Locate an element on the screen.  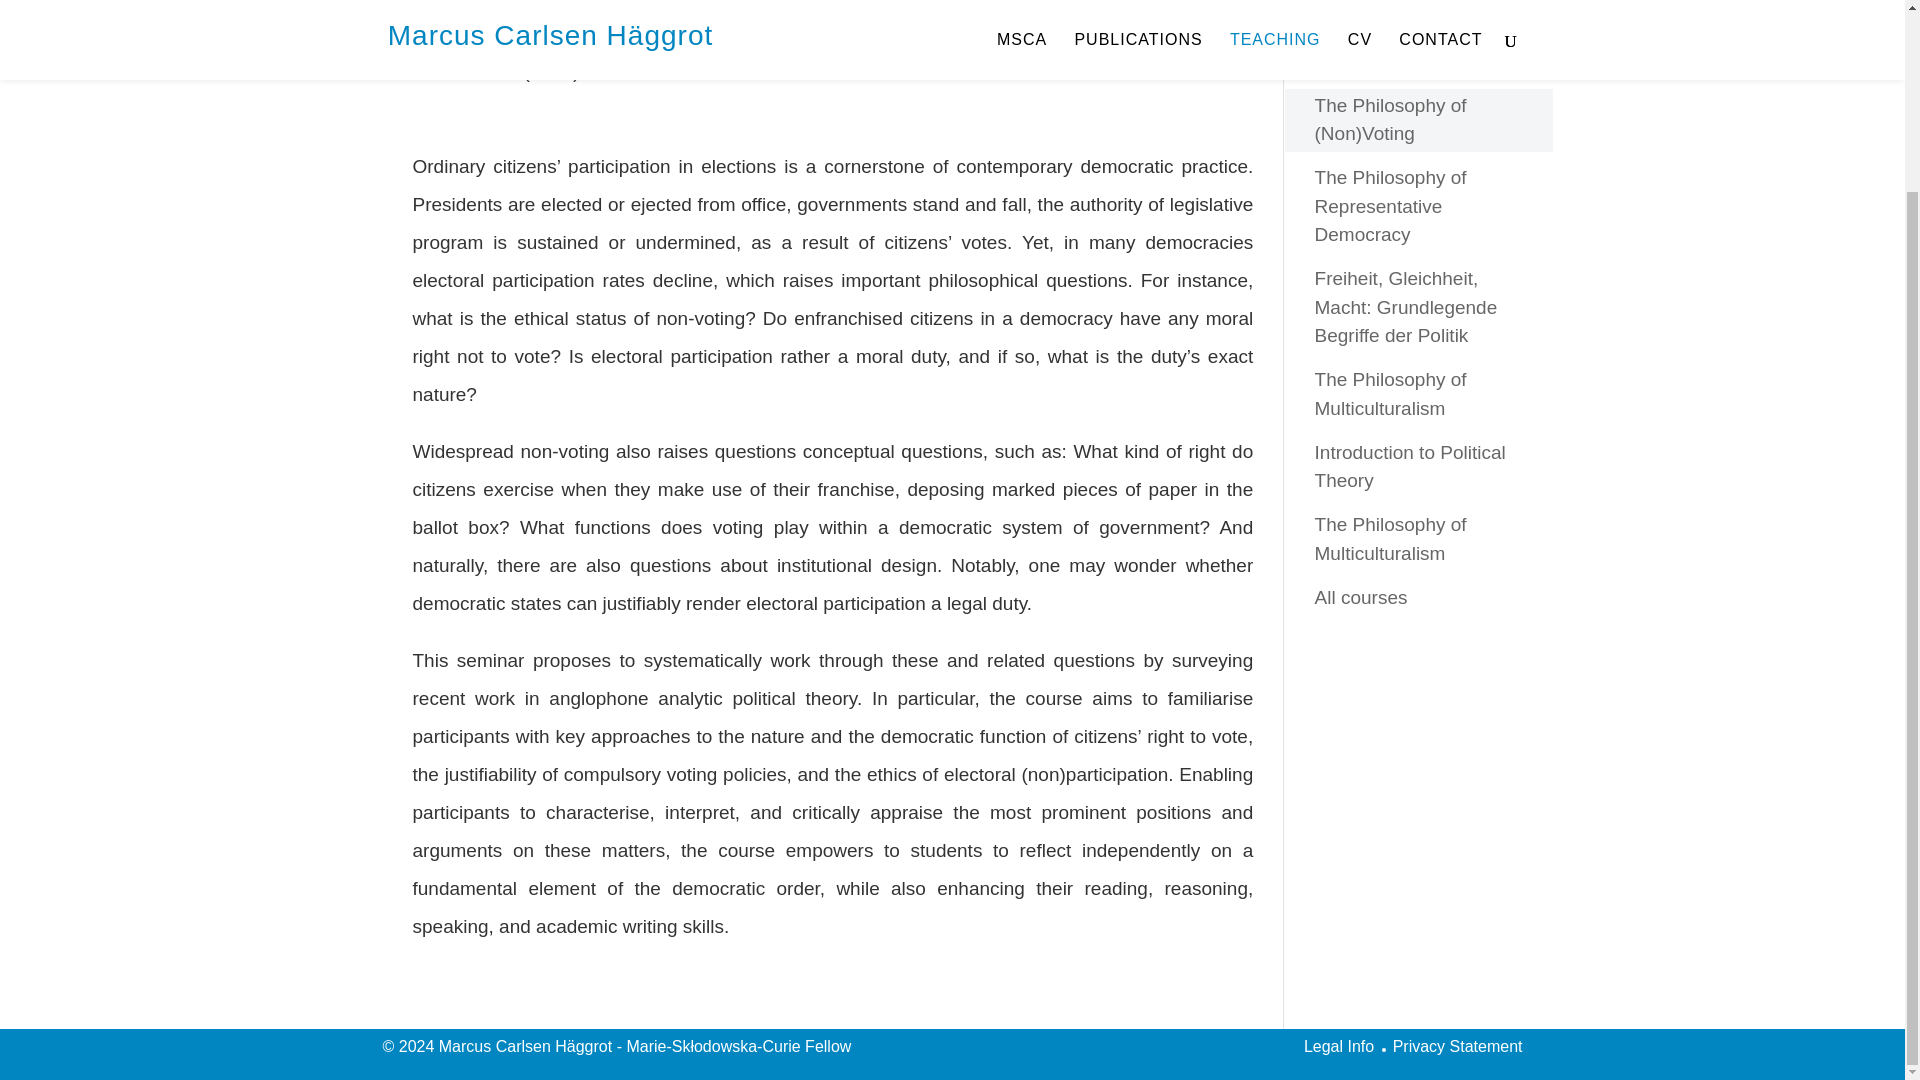
The Philosophy of Multiculturalism is located at coordinates (1390, 394).